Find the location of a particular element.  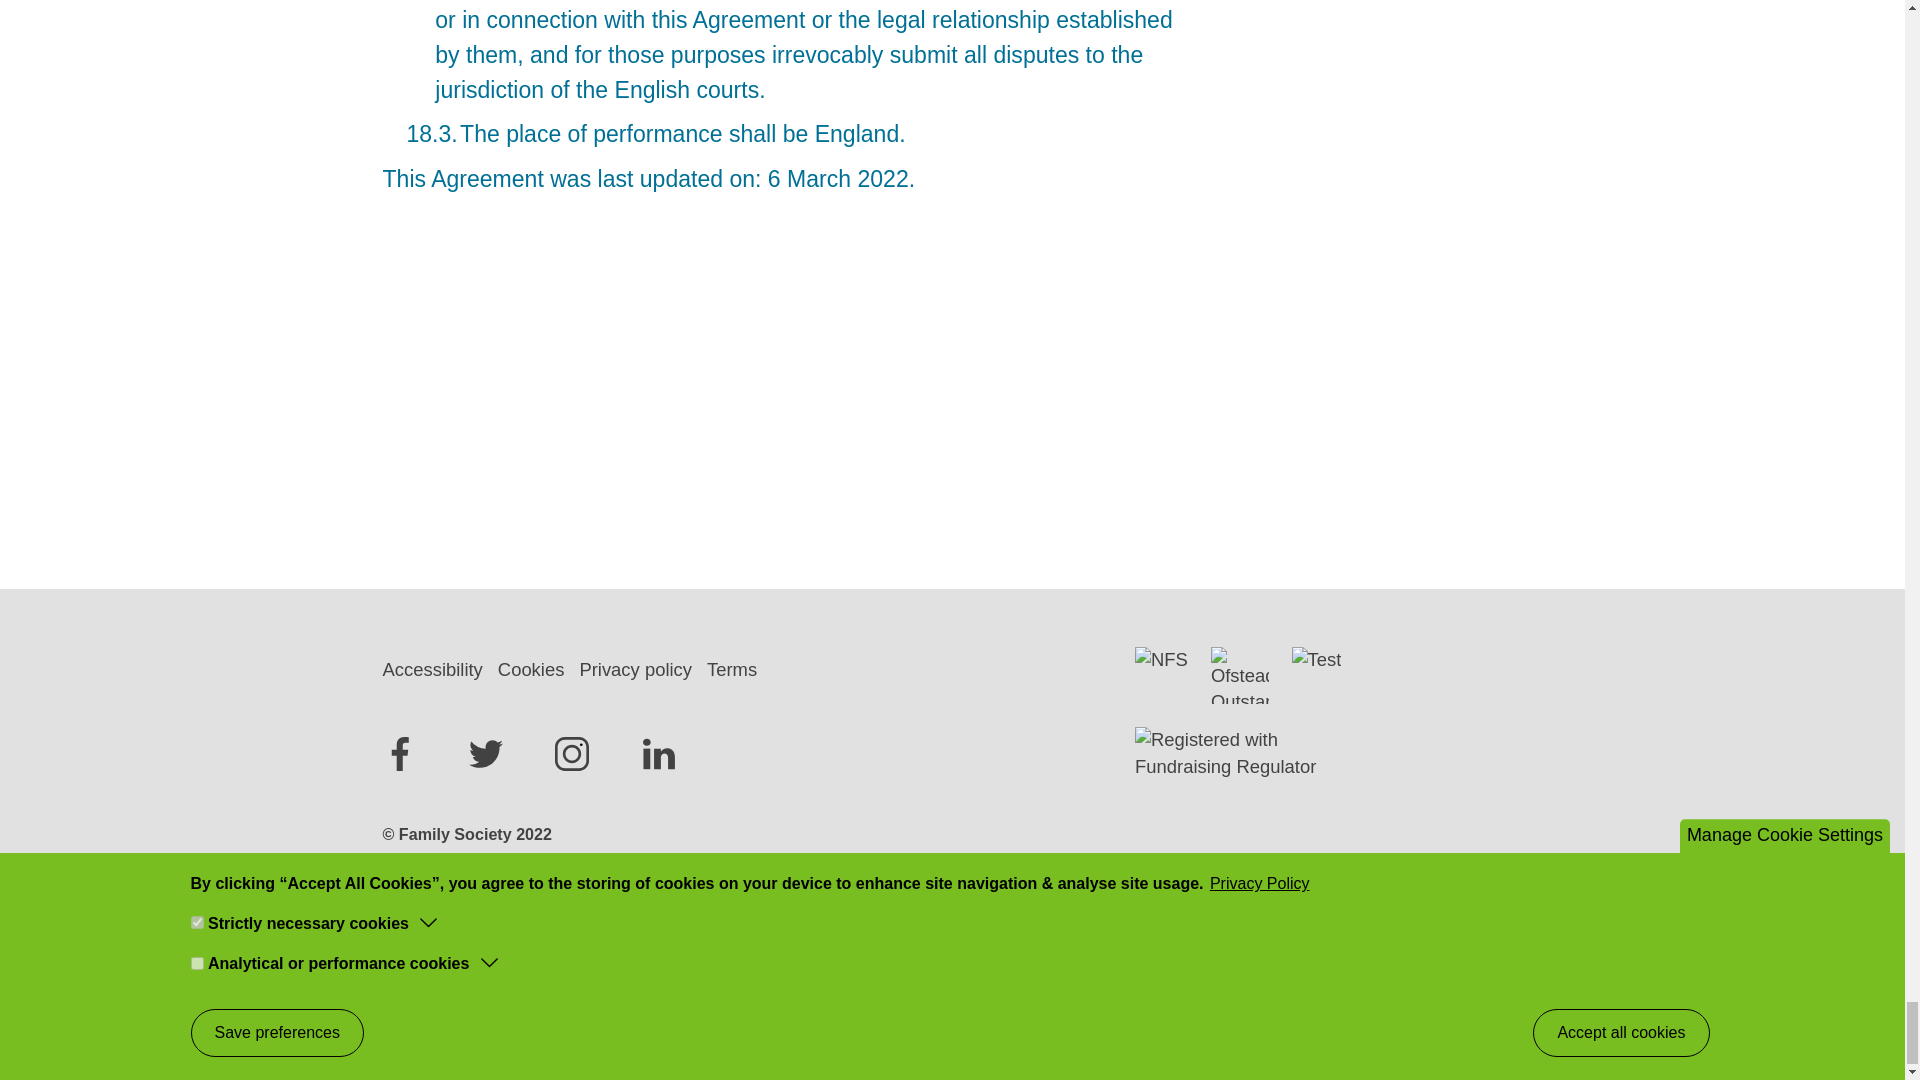

Facebook is located at coordinates (399, 754).